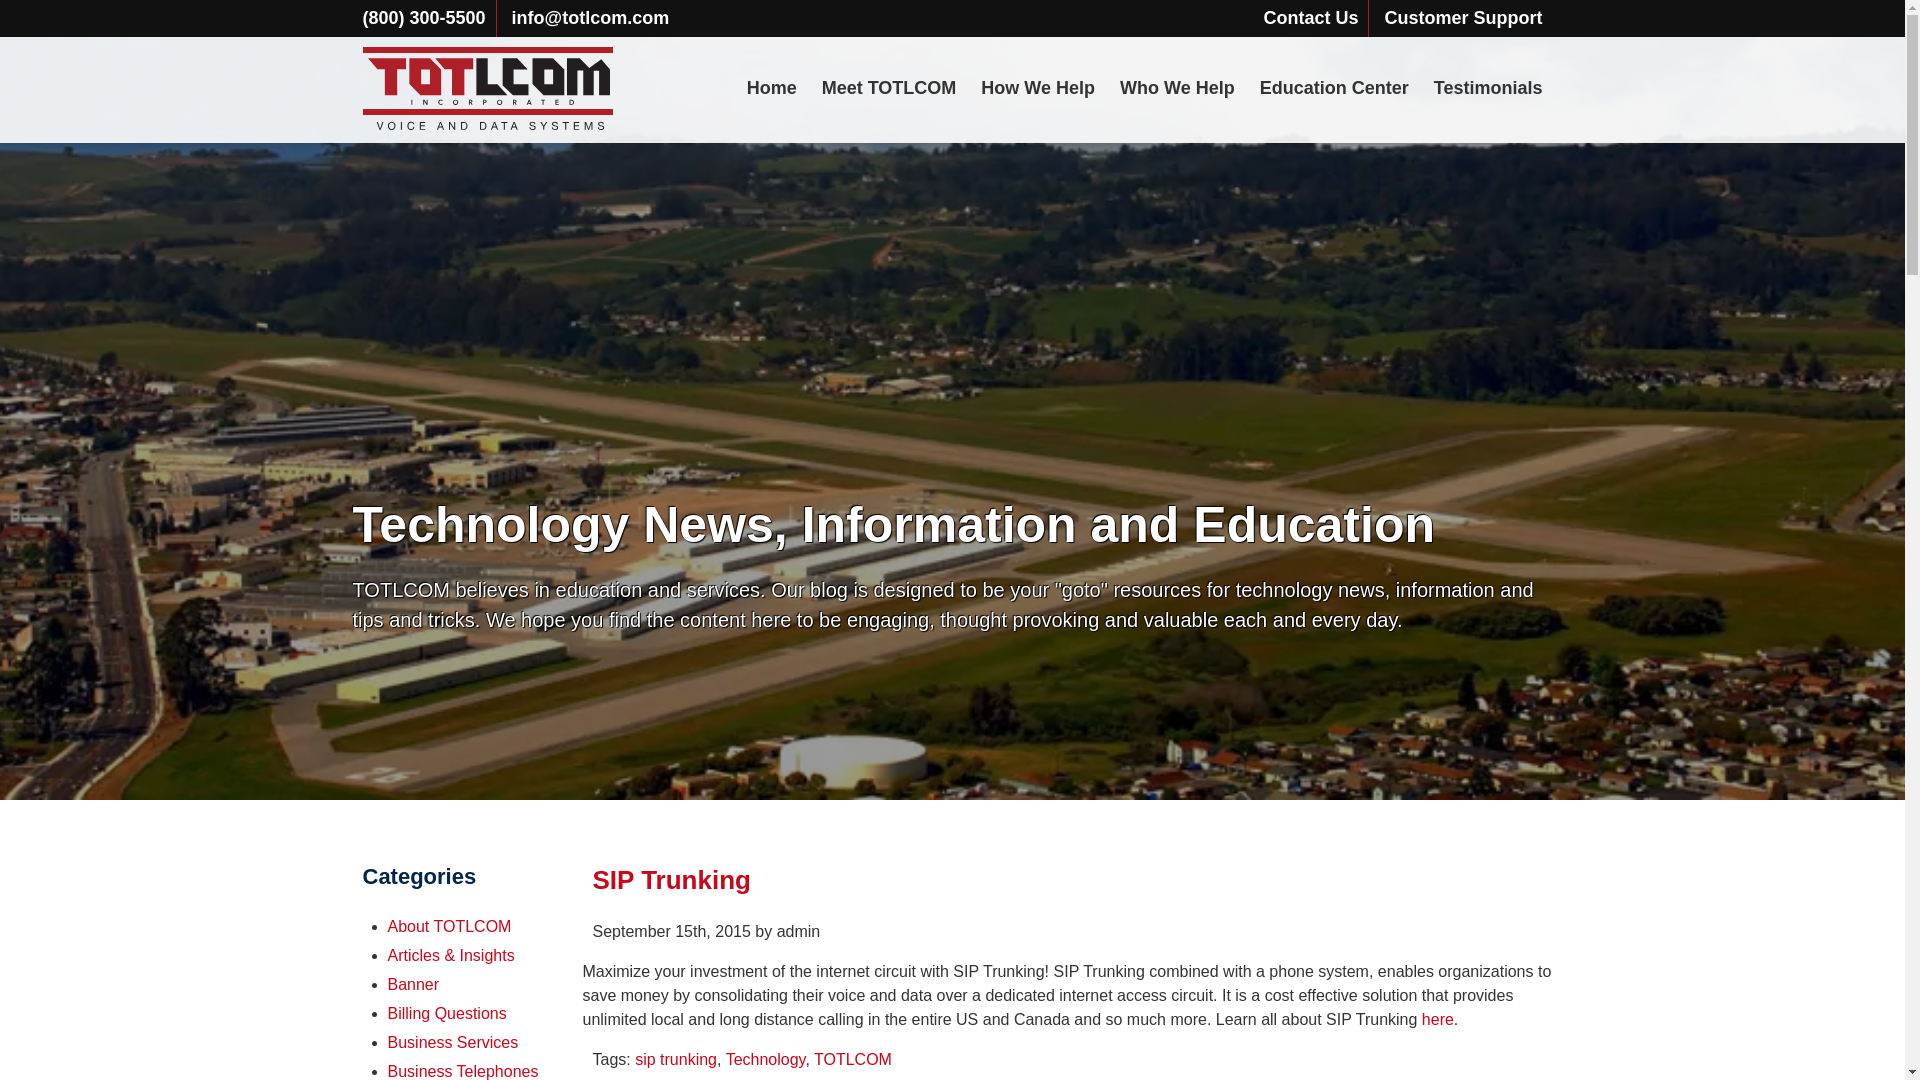 Image resolution: width=1920 pixels, height=1080 pixels. I want to click on About TOTLCOM, so click(450, 926).